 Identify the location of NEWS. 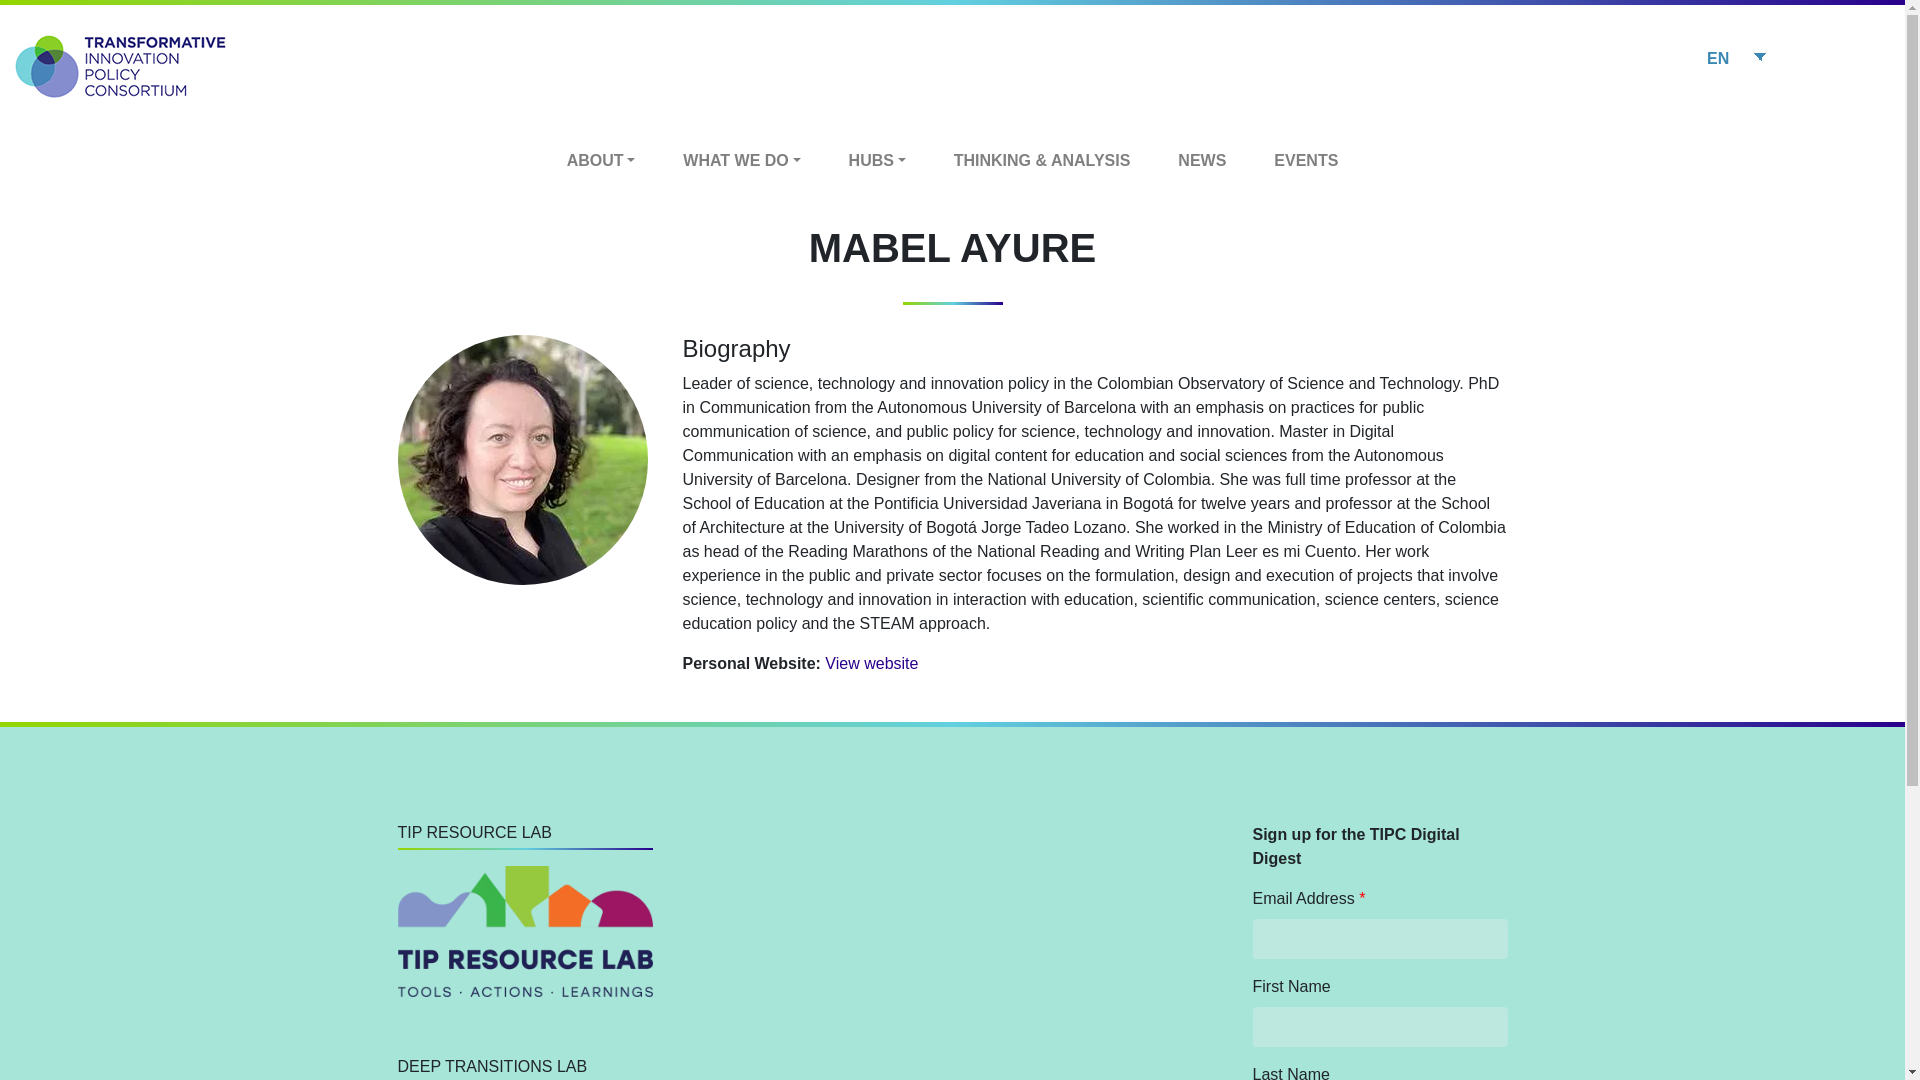
(1201, 160).